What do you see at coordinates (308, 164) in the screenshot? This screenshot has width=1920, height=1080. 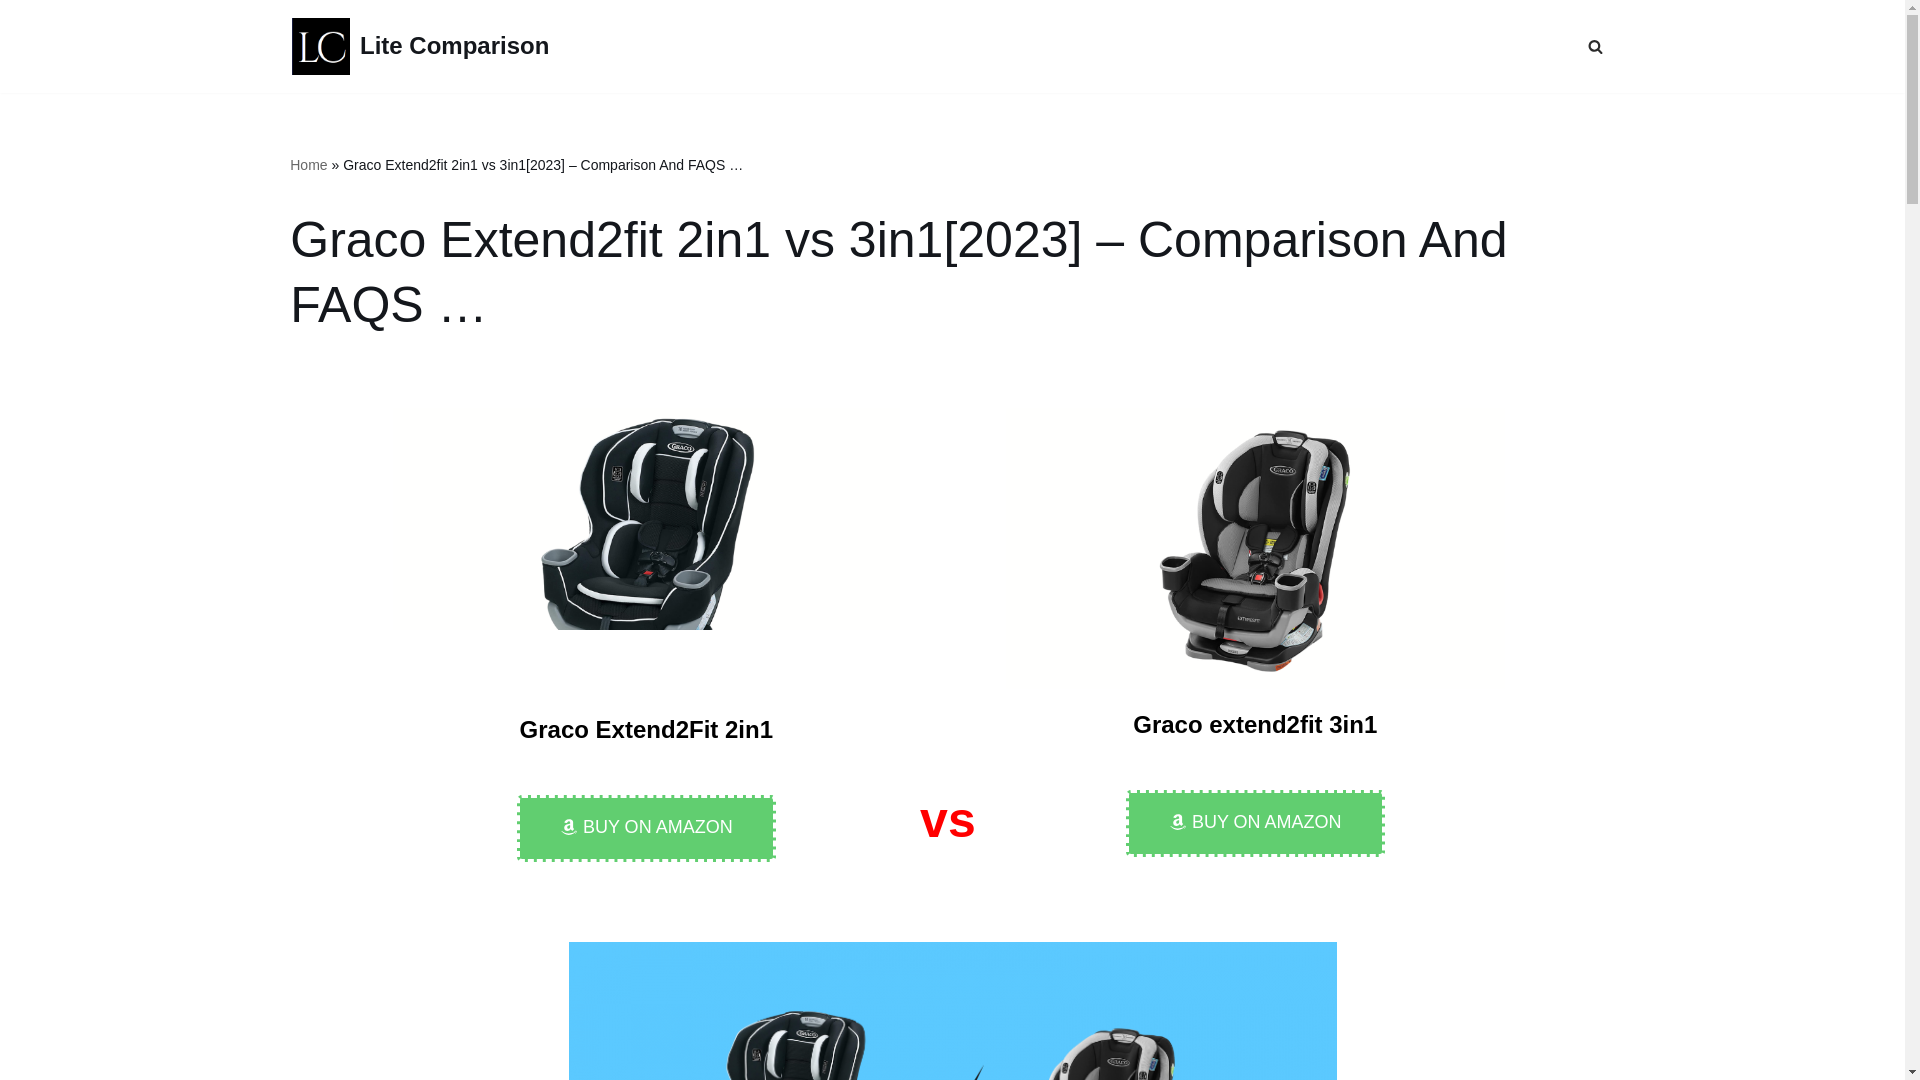 I see `Home` at bounding box center [308, 164].